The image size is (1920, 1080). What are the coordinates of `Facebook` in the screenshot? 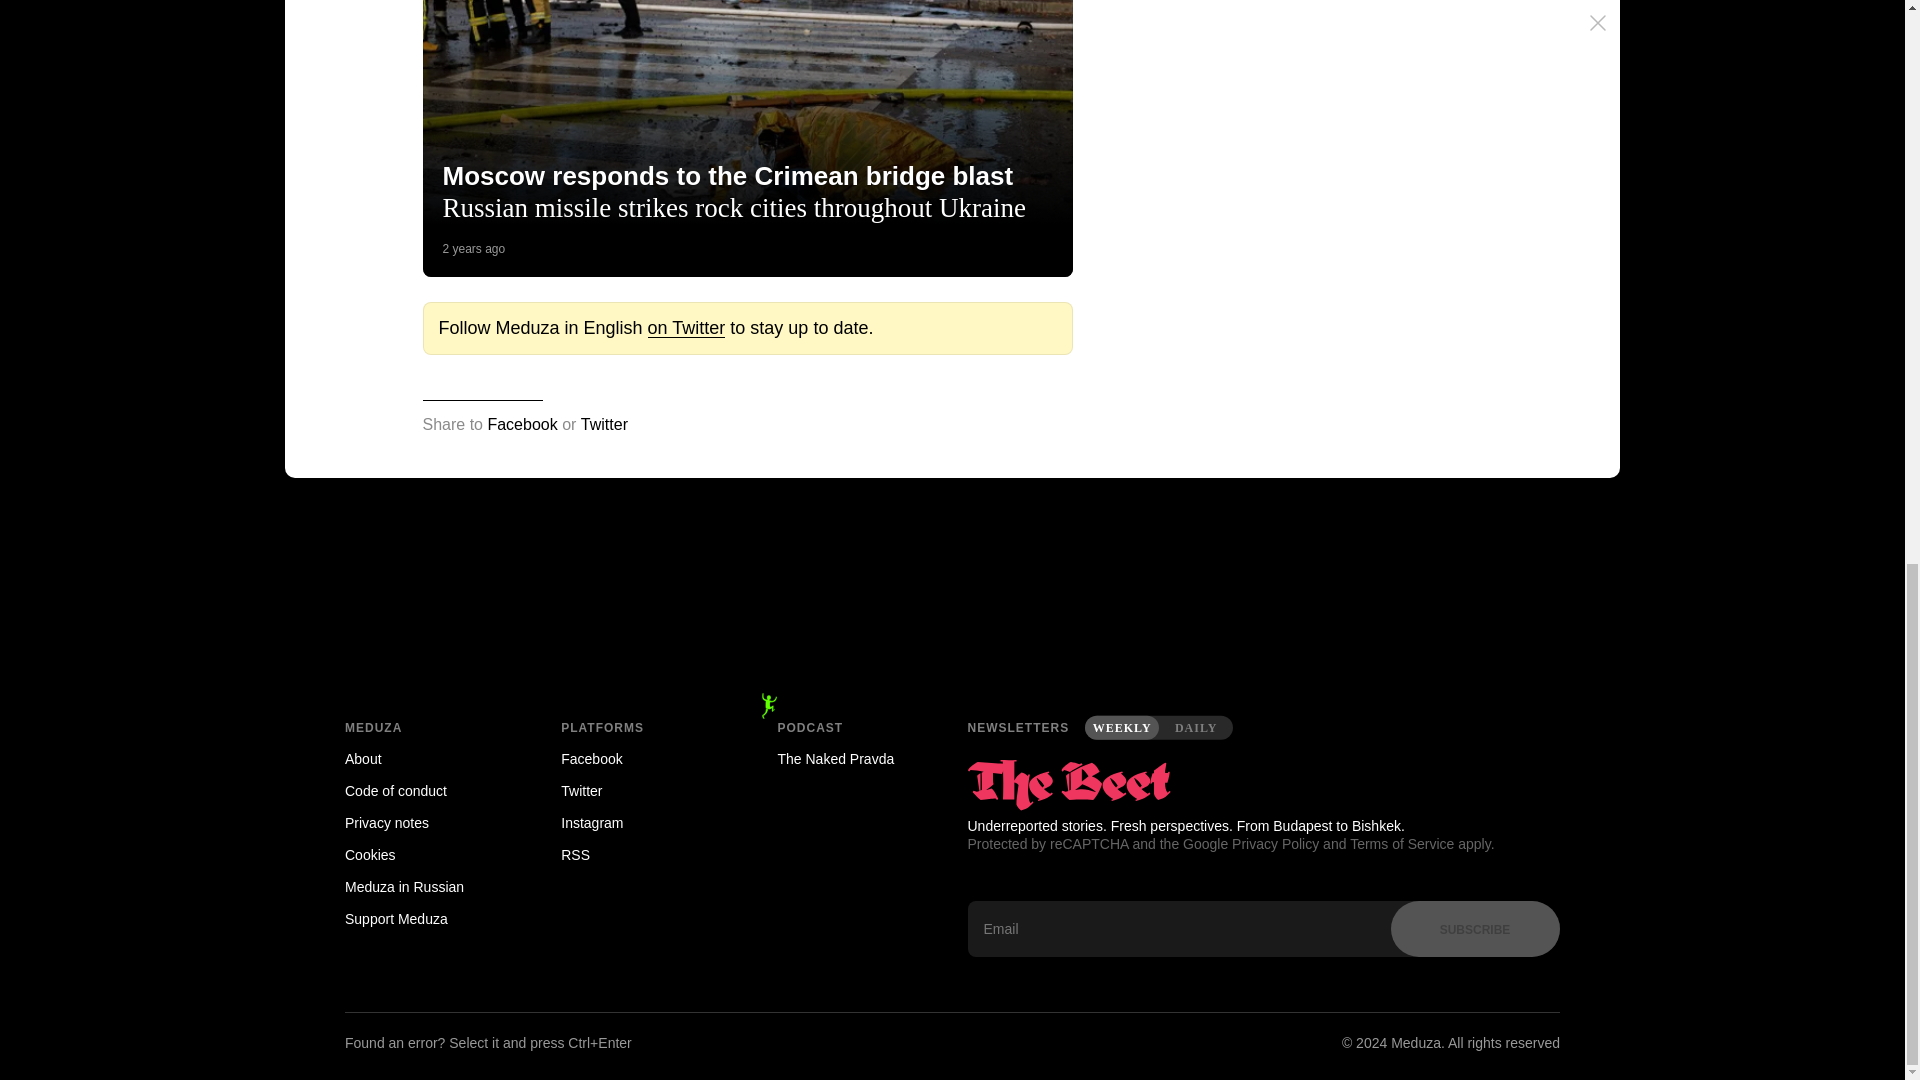 It's located at (640, 759).